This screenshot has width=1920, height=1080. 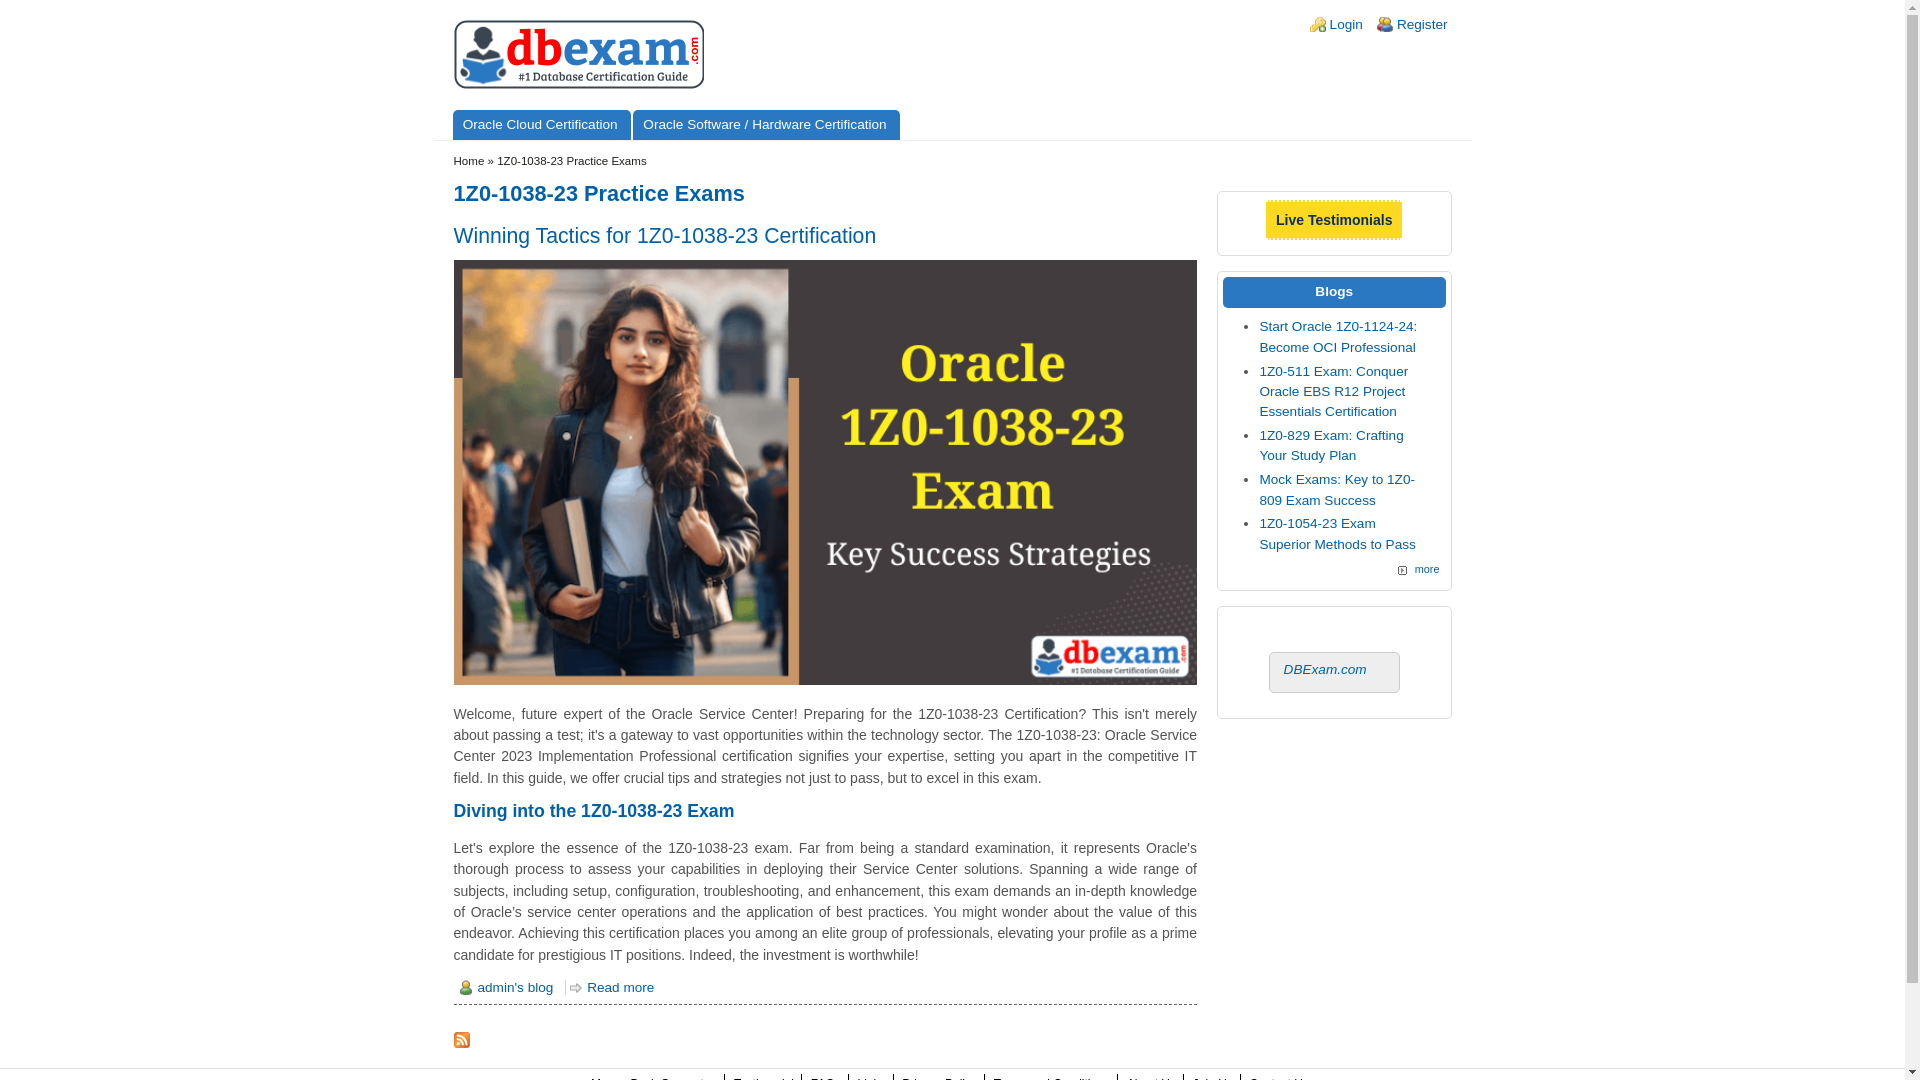 I want to click on Home, so click(x=469, y=161).